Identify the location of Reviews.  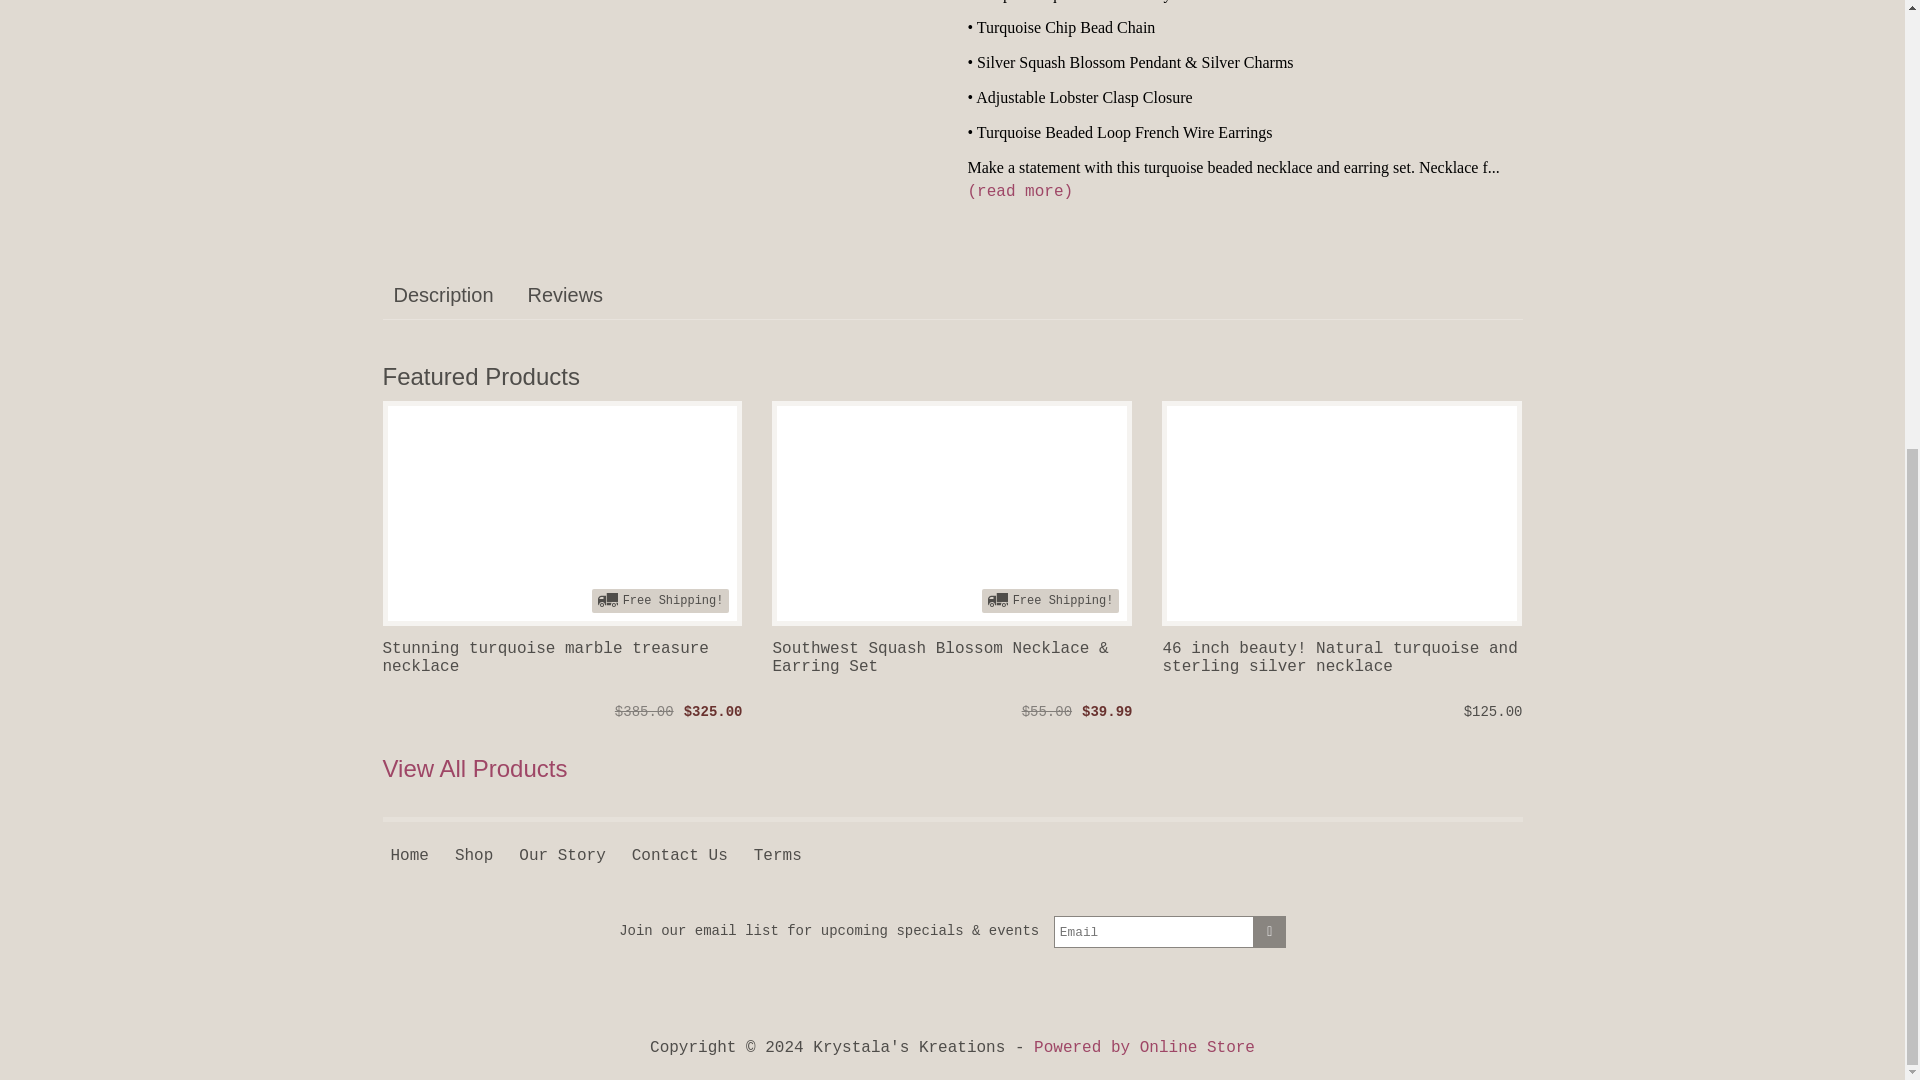
(565, 295).